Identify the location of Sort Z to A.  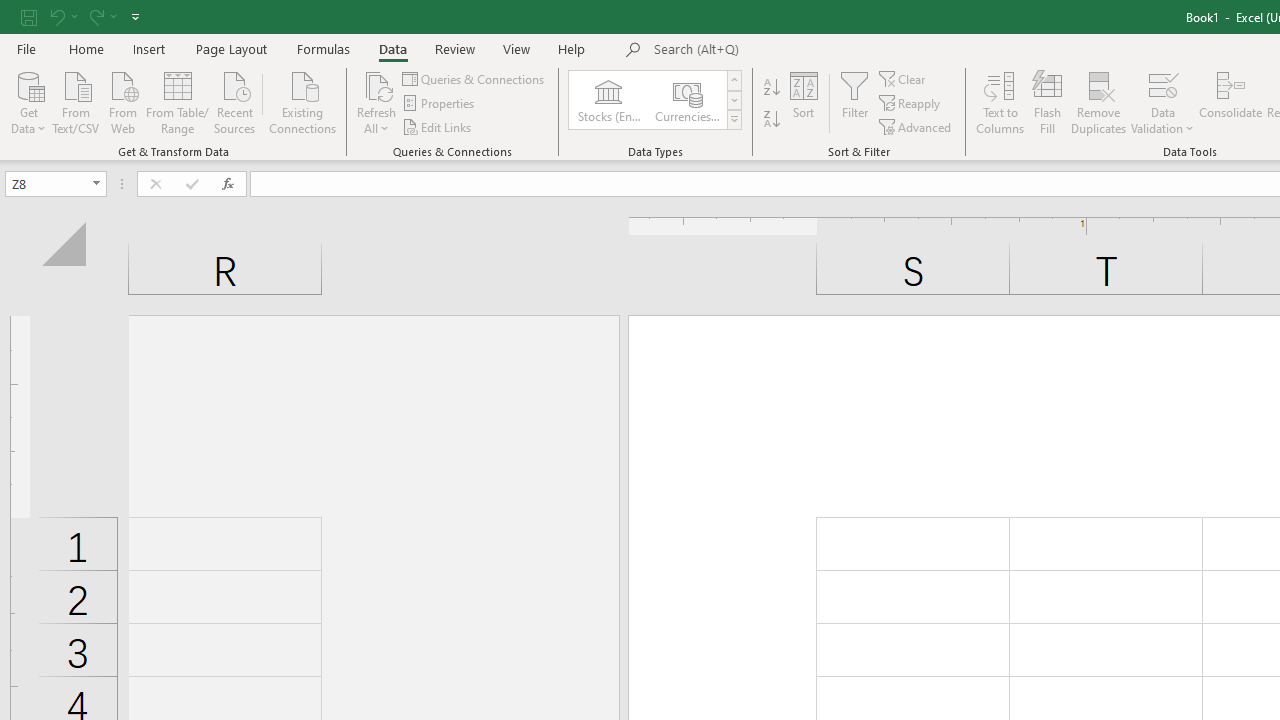
(772, 120).